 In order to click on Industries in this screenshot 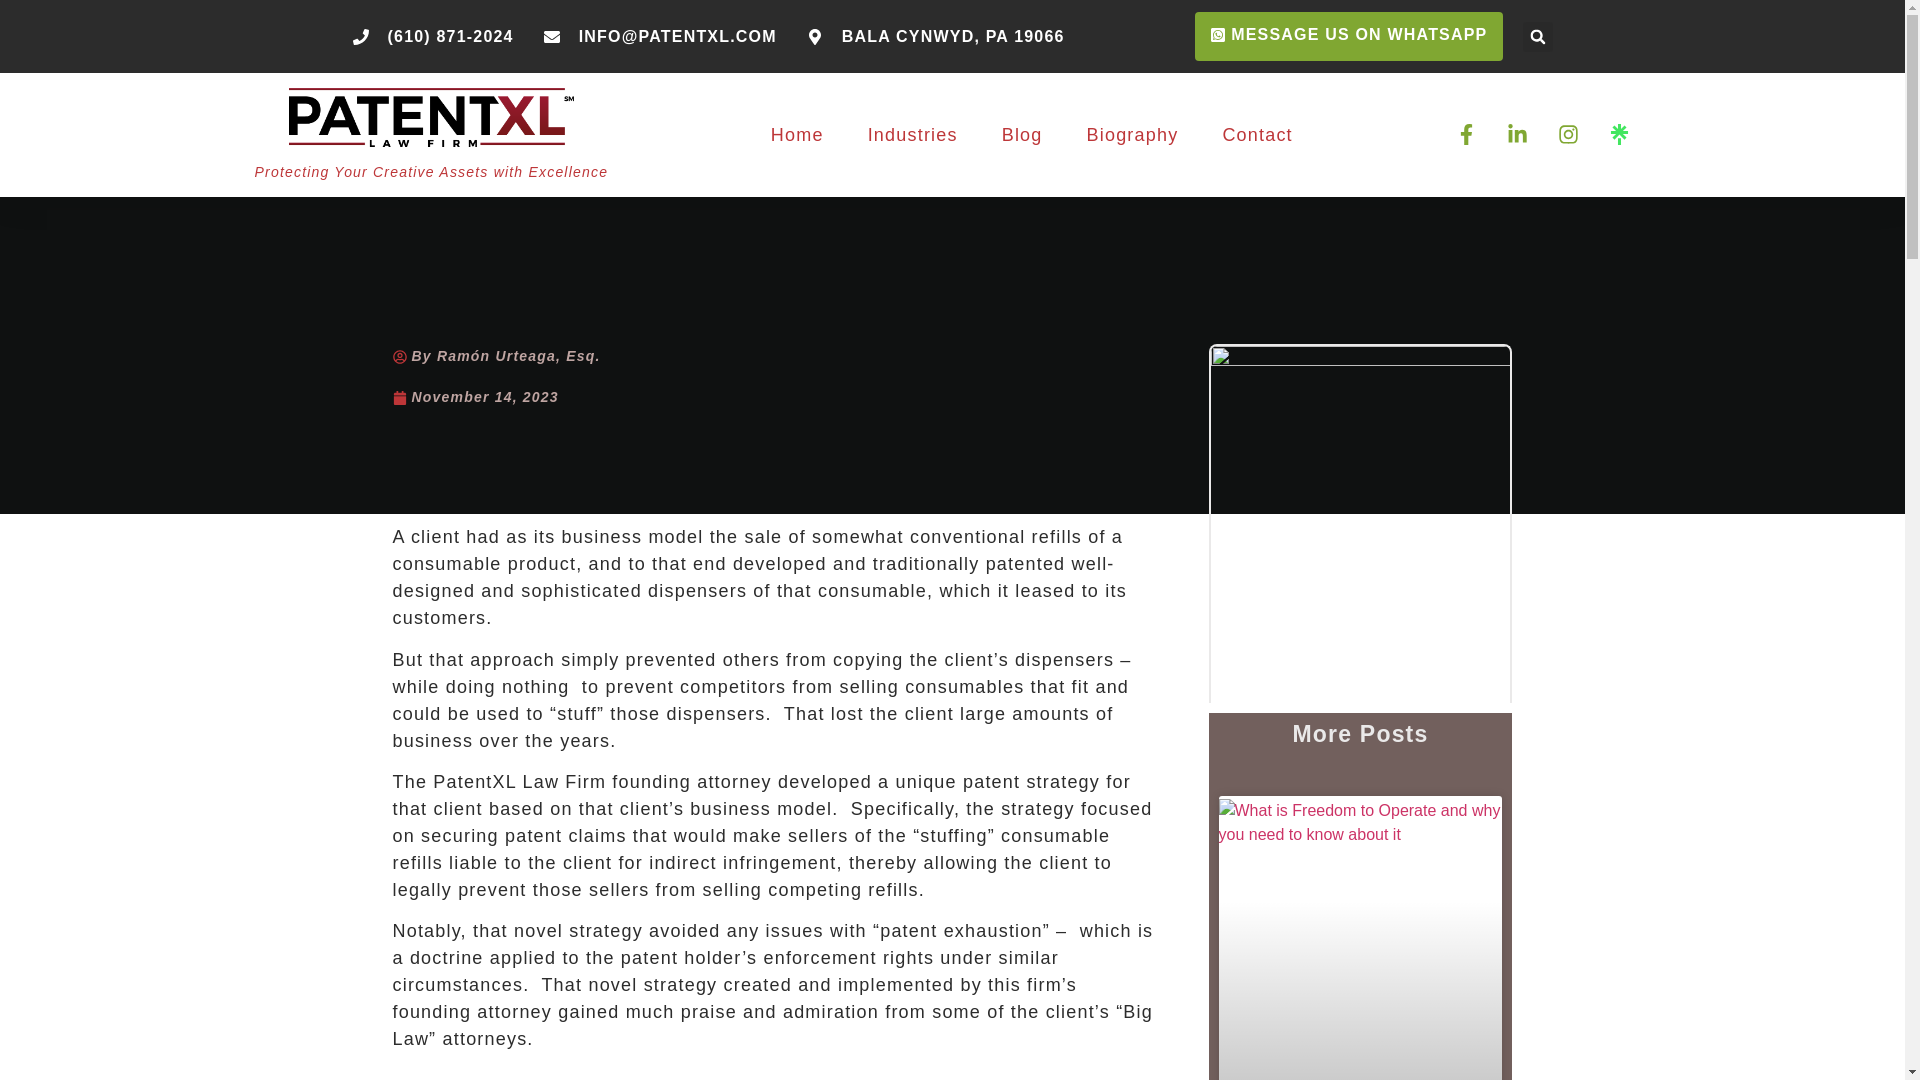, I will do `click(912, 134)`.